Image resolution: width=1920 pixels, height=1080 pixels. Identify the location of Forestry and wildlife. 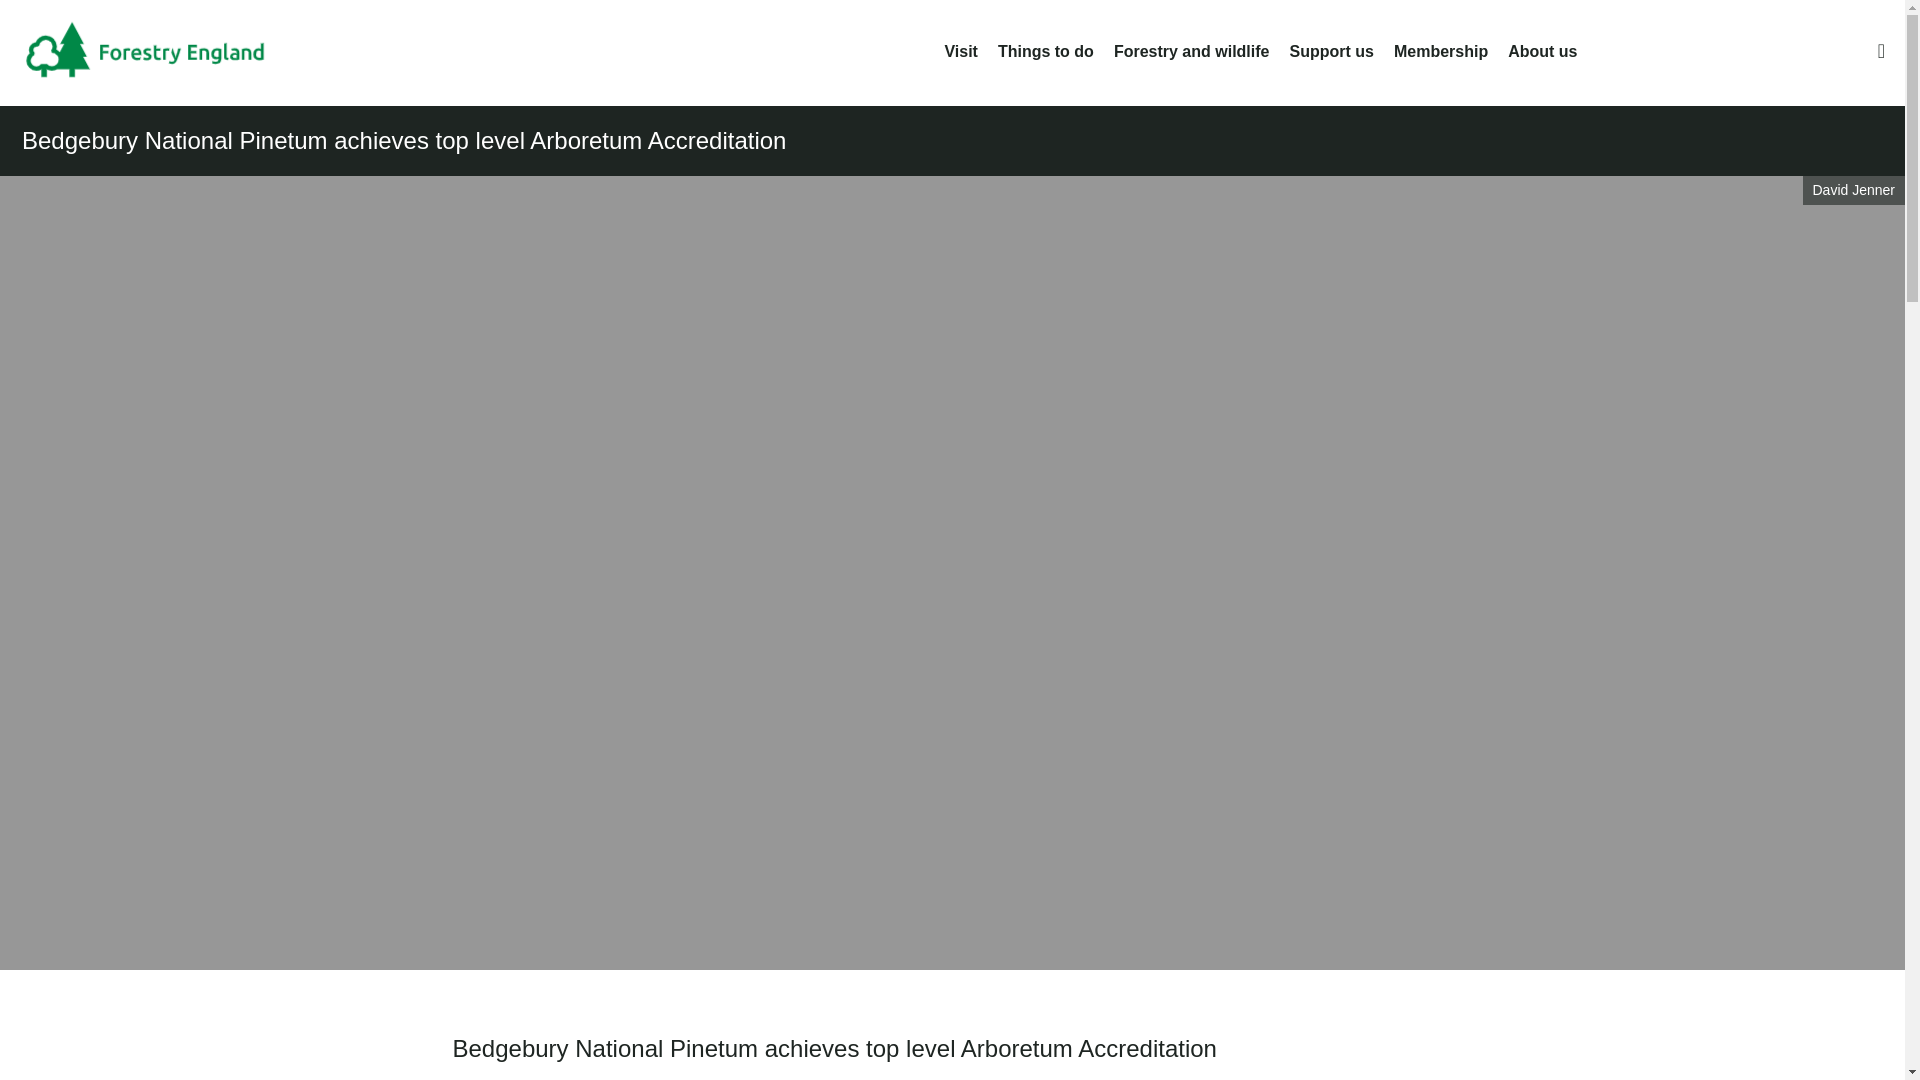
(1191, 52).